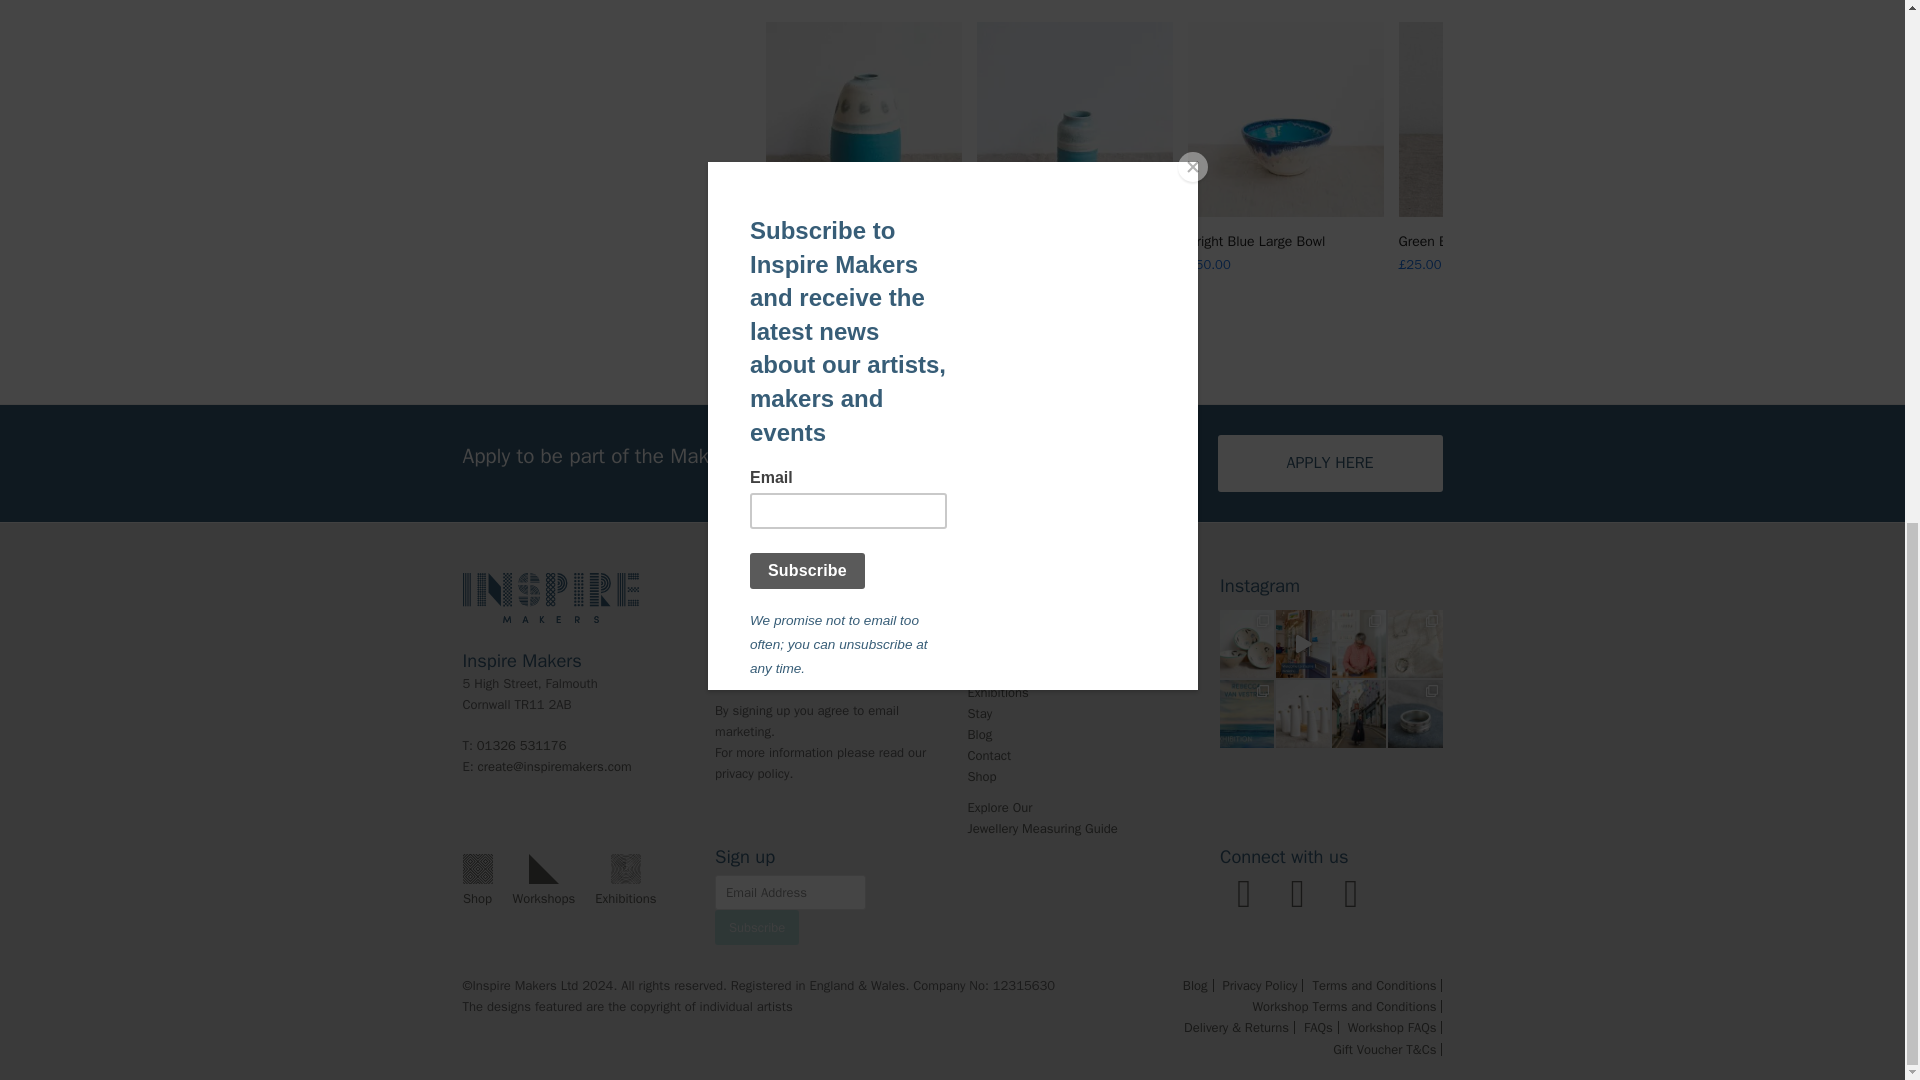  Describe the element at coordinates (756, 928) in the screenshot. I see `Subscribe` at that location.